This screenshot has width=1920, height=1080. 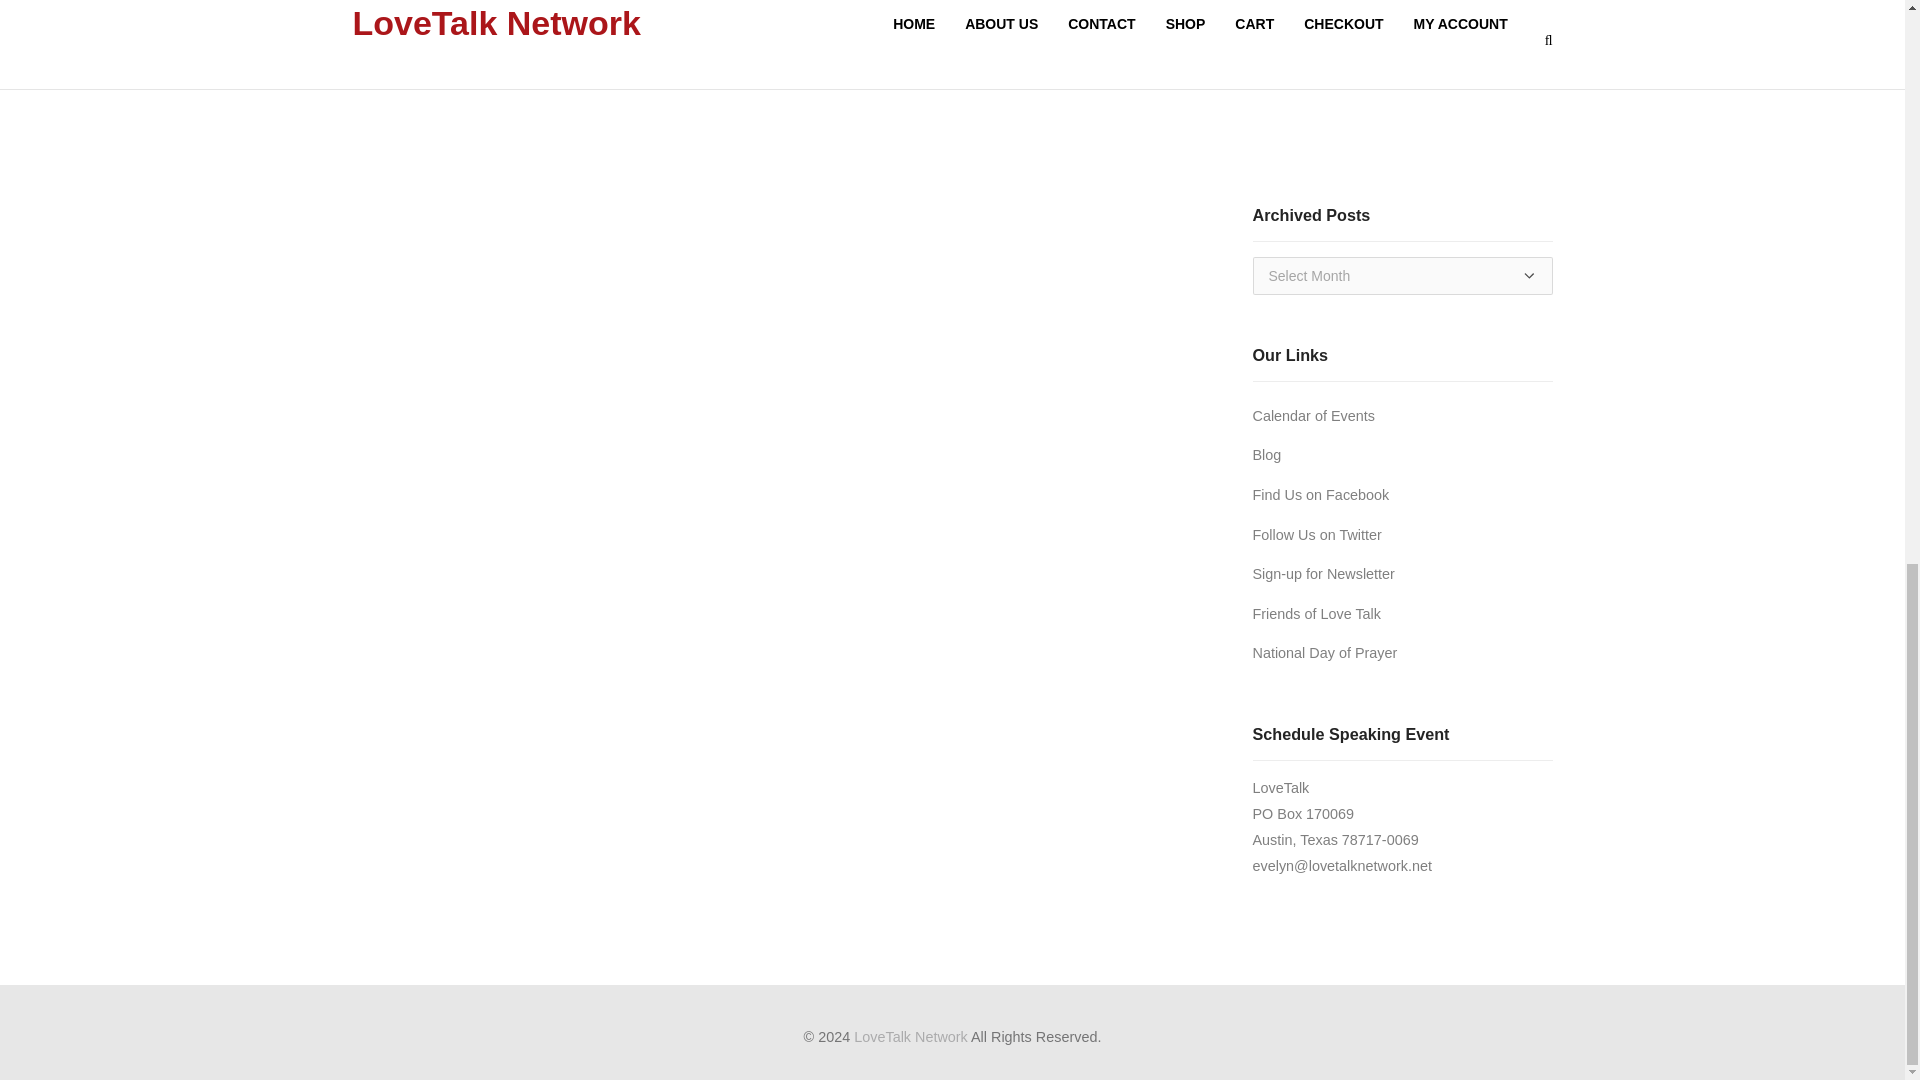 What do you see at coordinates (1320, 495) in the screenshot?
I see `Love Talk Network Facebook ` at bounding box center [1320, 495].